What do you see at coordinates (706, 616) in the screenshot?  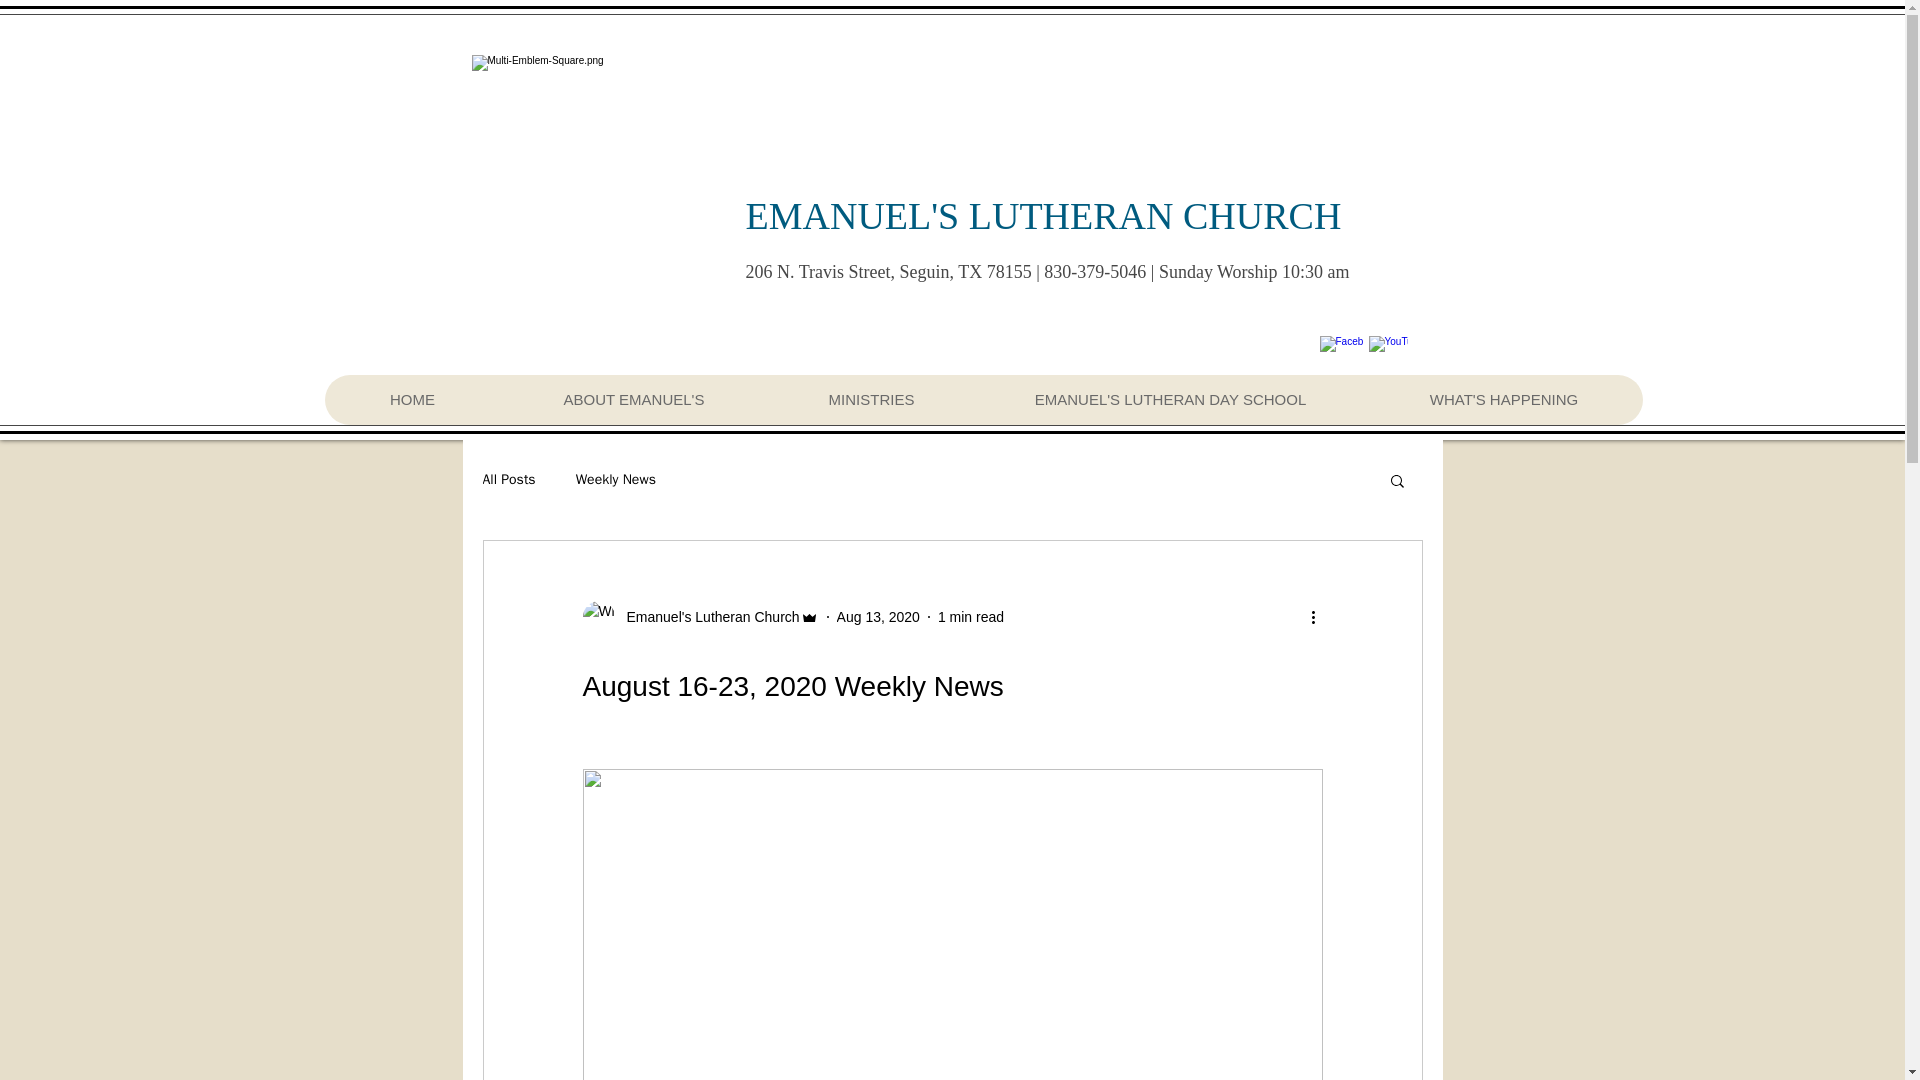 I see `Emanuel's Lutheran Church` at bounding box center [706, 616].